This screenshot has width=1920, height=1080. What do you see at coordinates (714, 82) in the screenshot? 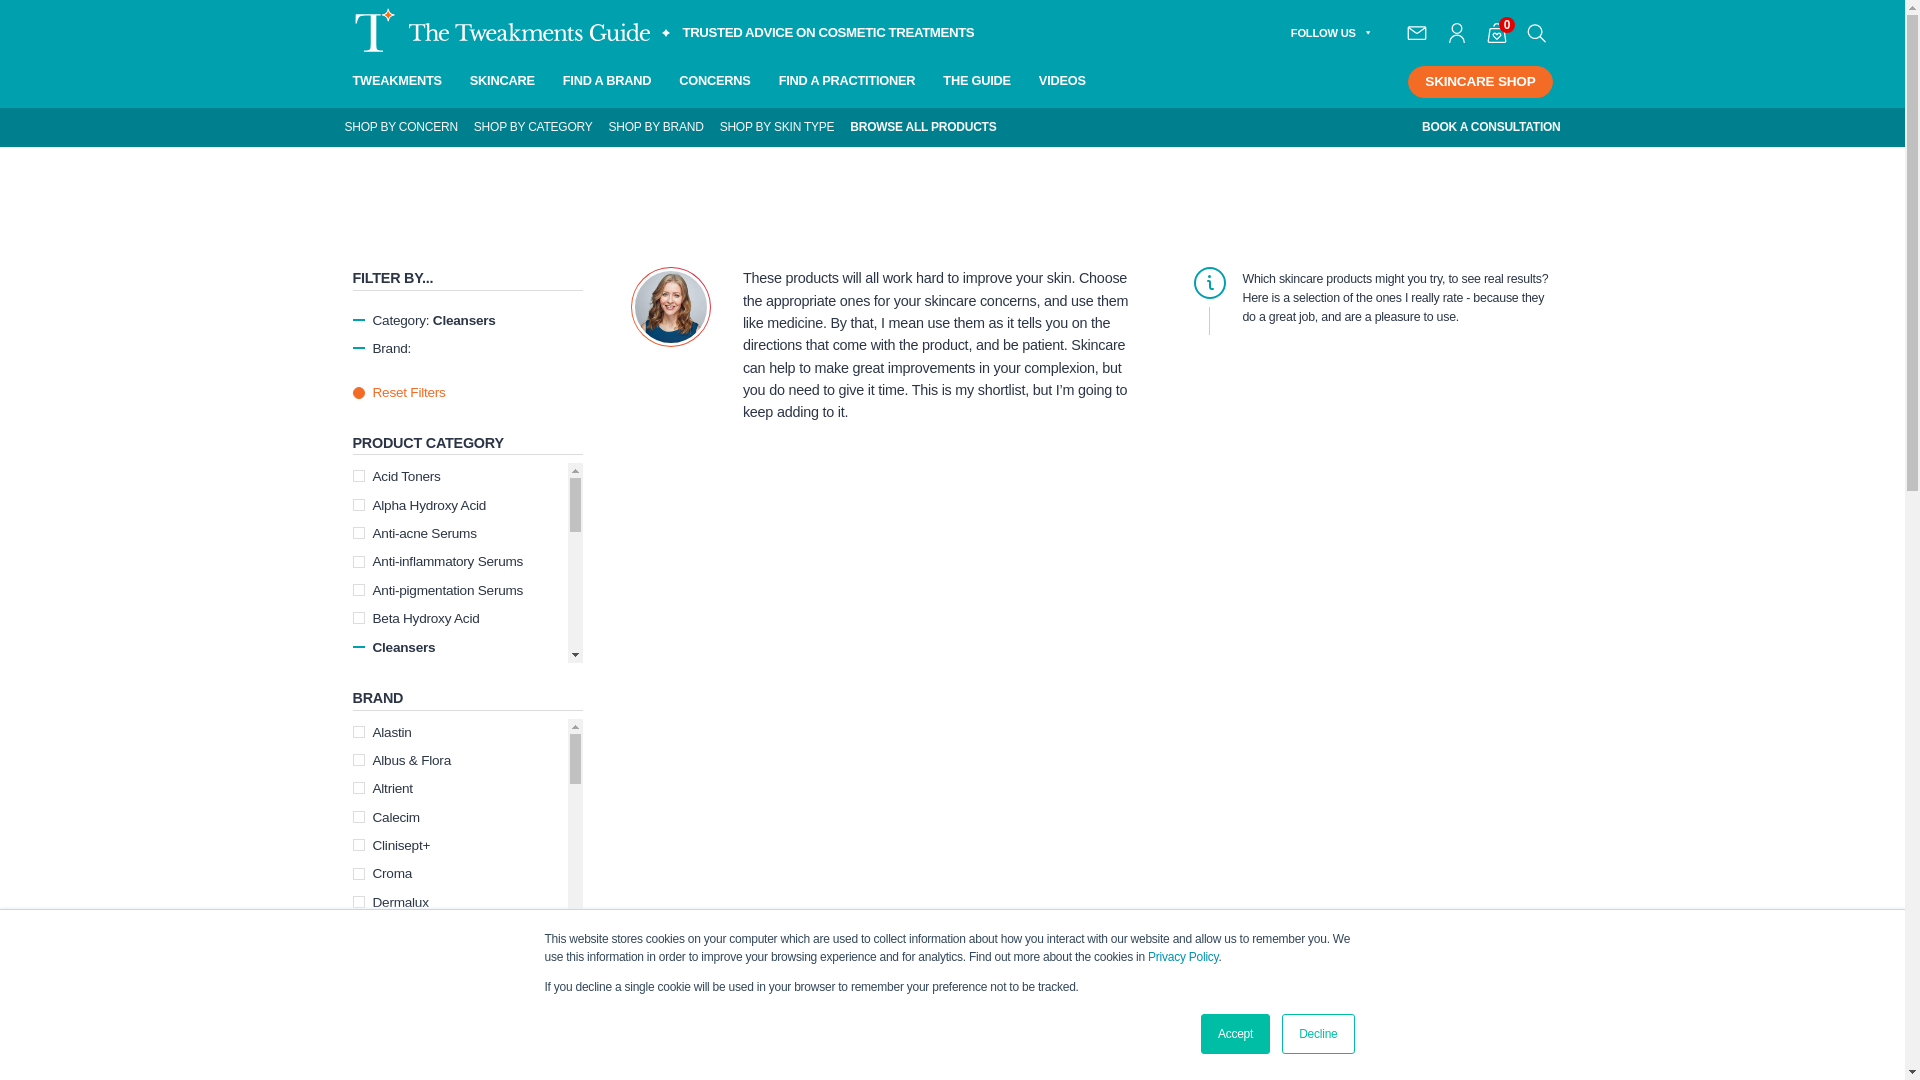
I see `CONCERNS` at bounding box center [714, 82].